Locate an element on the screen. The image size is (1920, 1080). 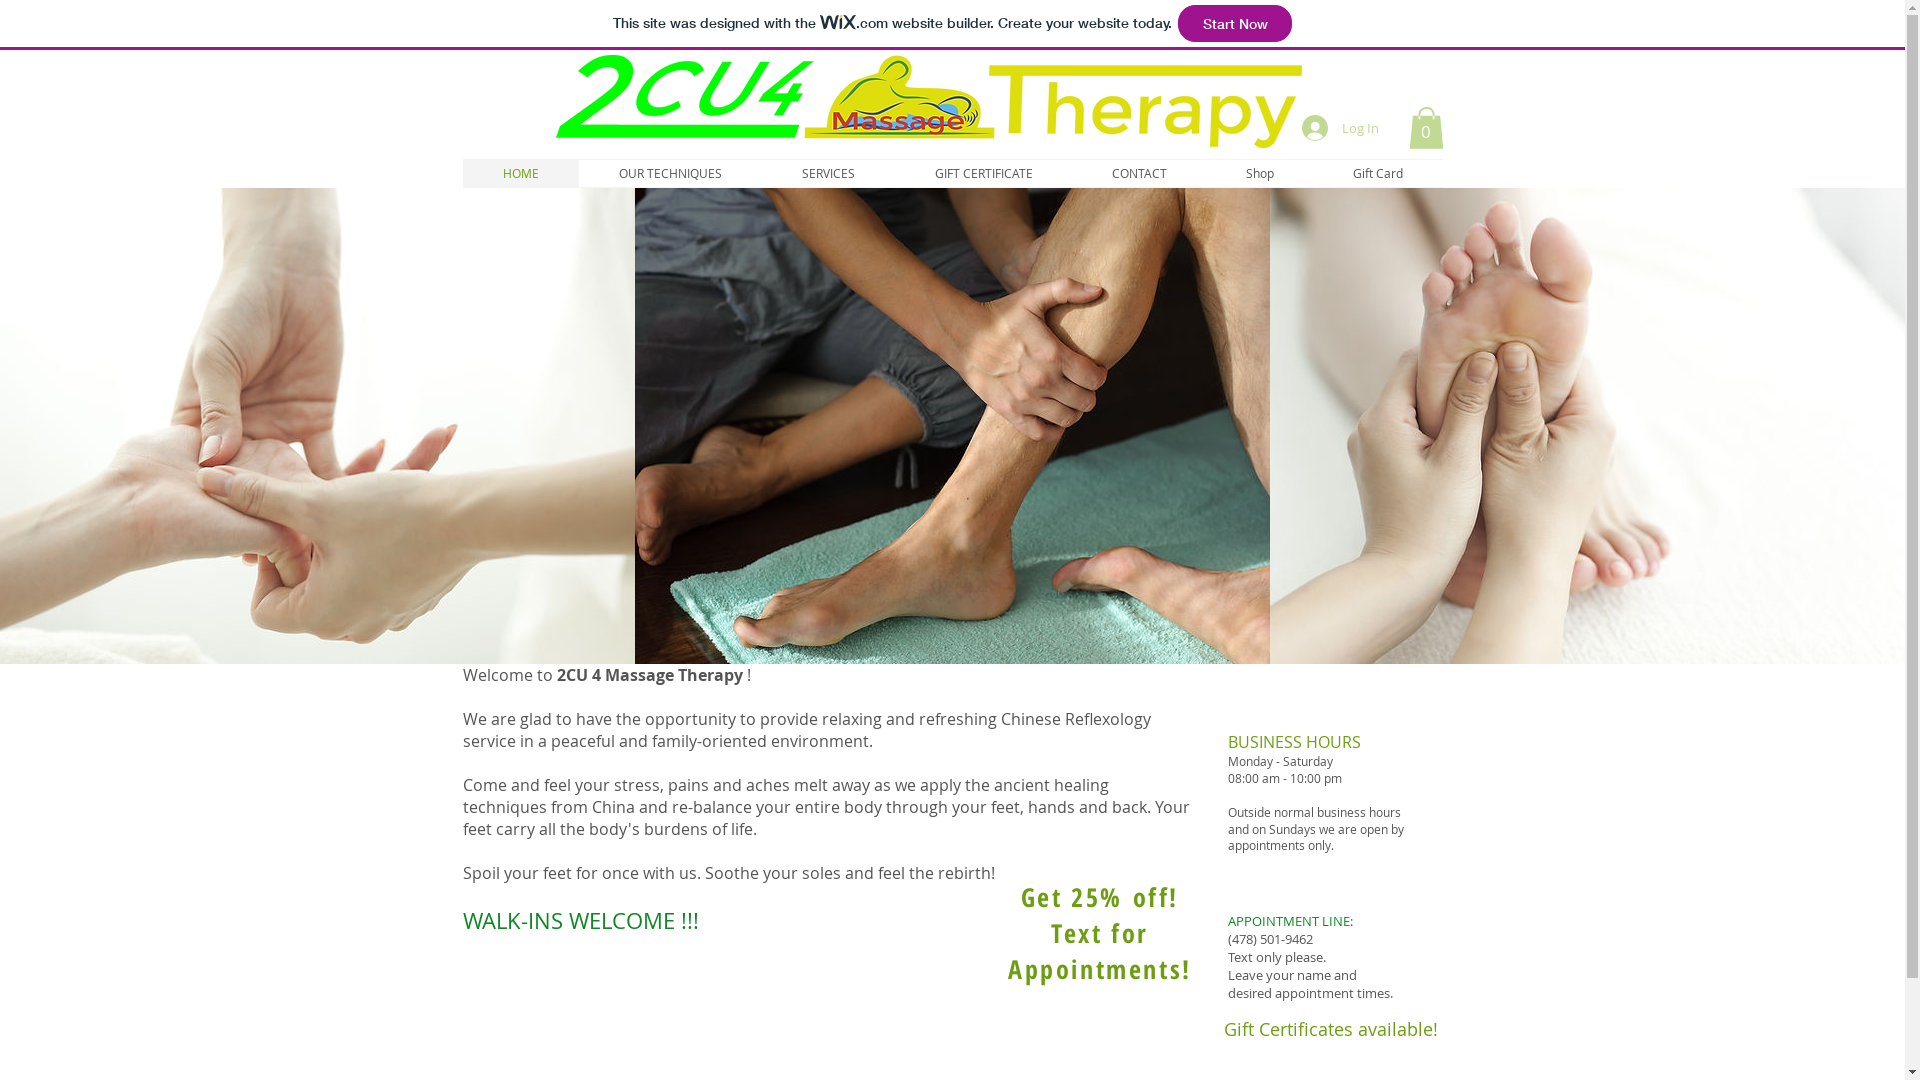
GIFT CERTIFICATE is located at coordinates (983, 173).